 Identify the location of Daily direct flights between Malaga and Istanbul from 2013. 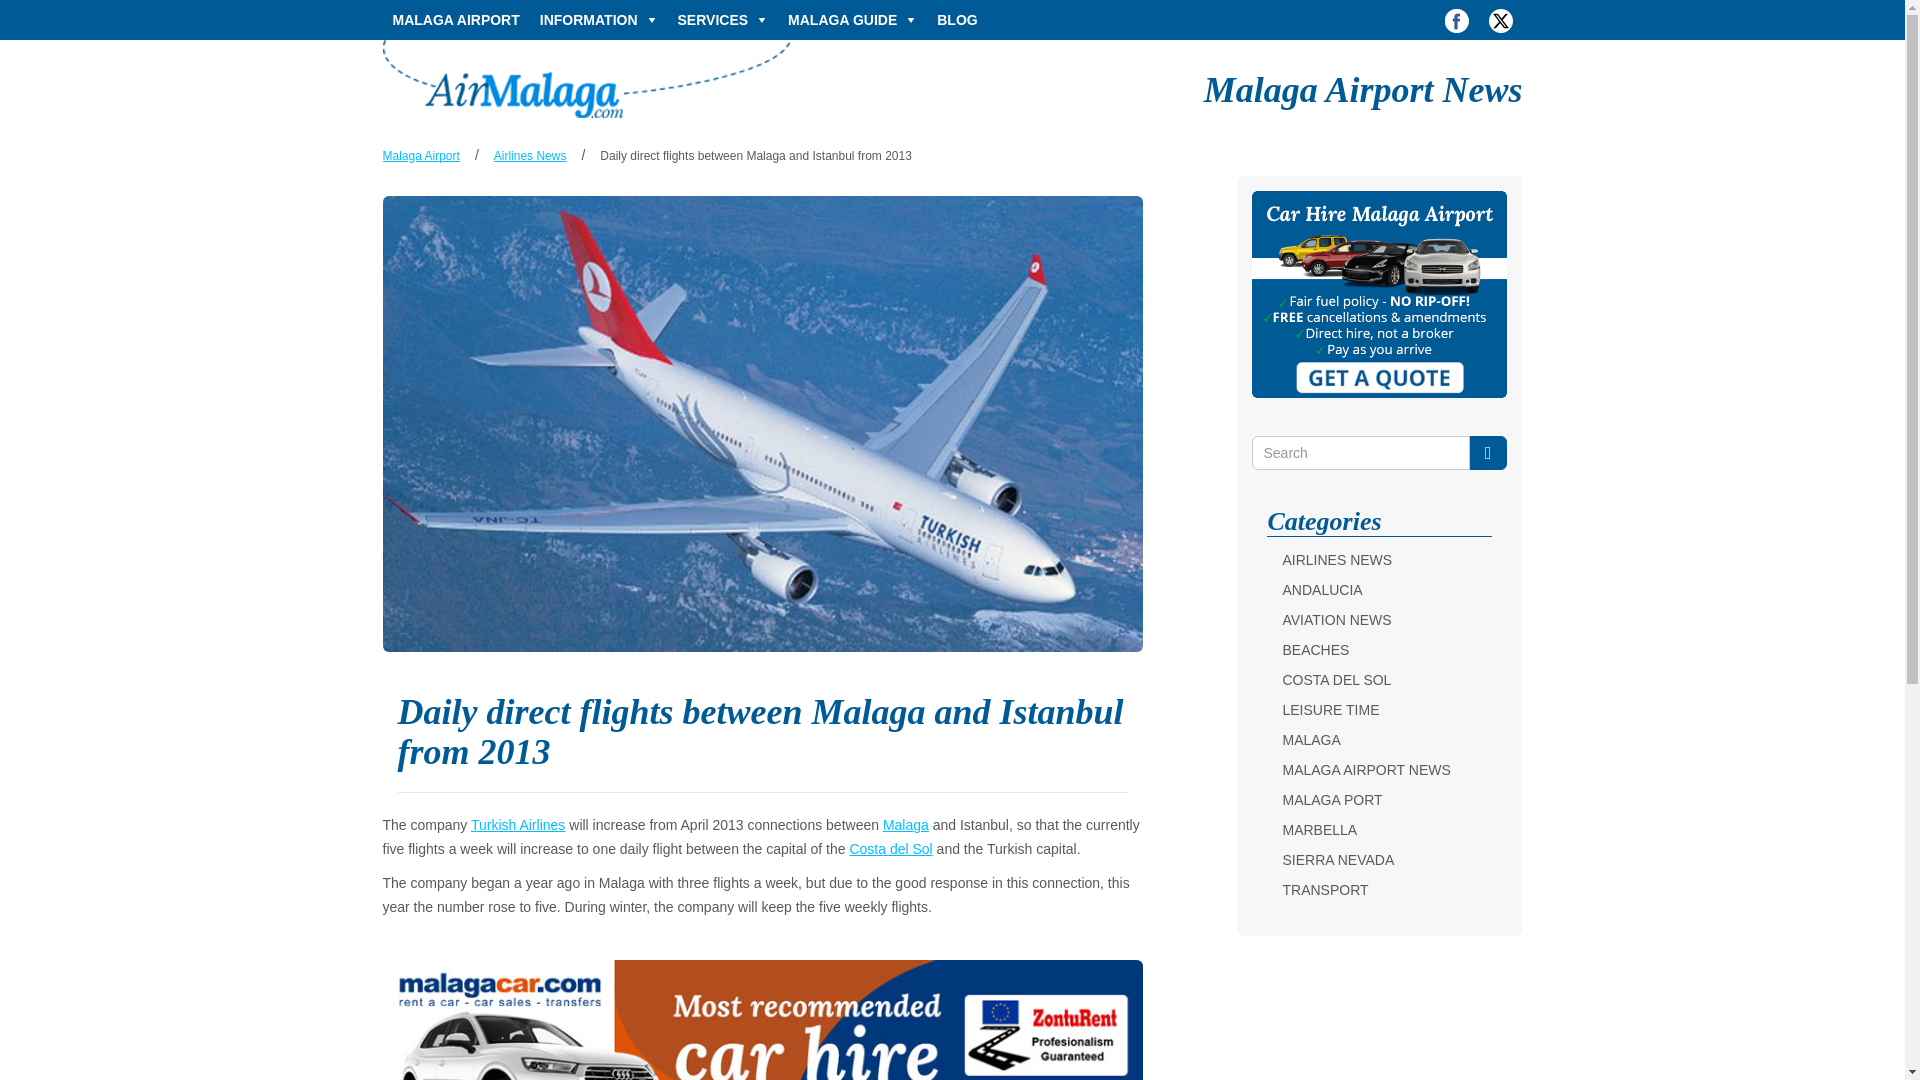
(756, 156).